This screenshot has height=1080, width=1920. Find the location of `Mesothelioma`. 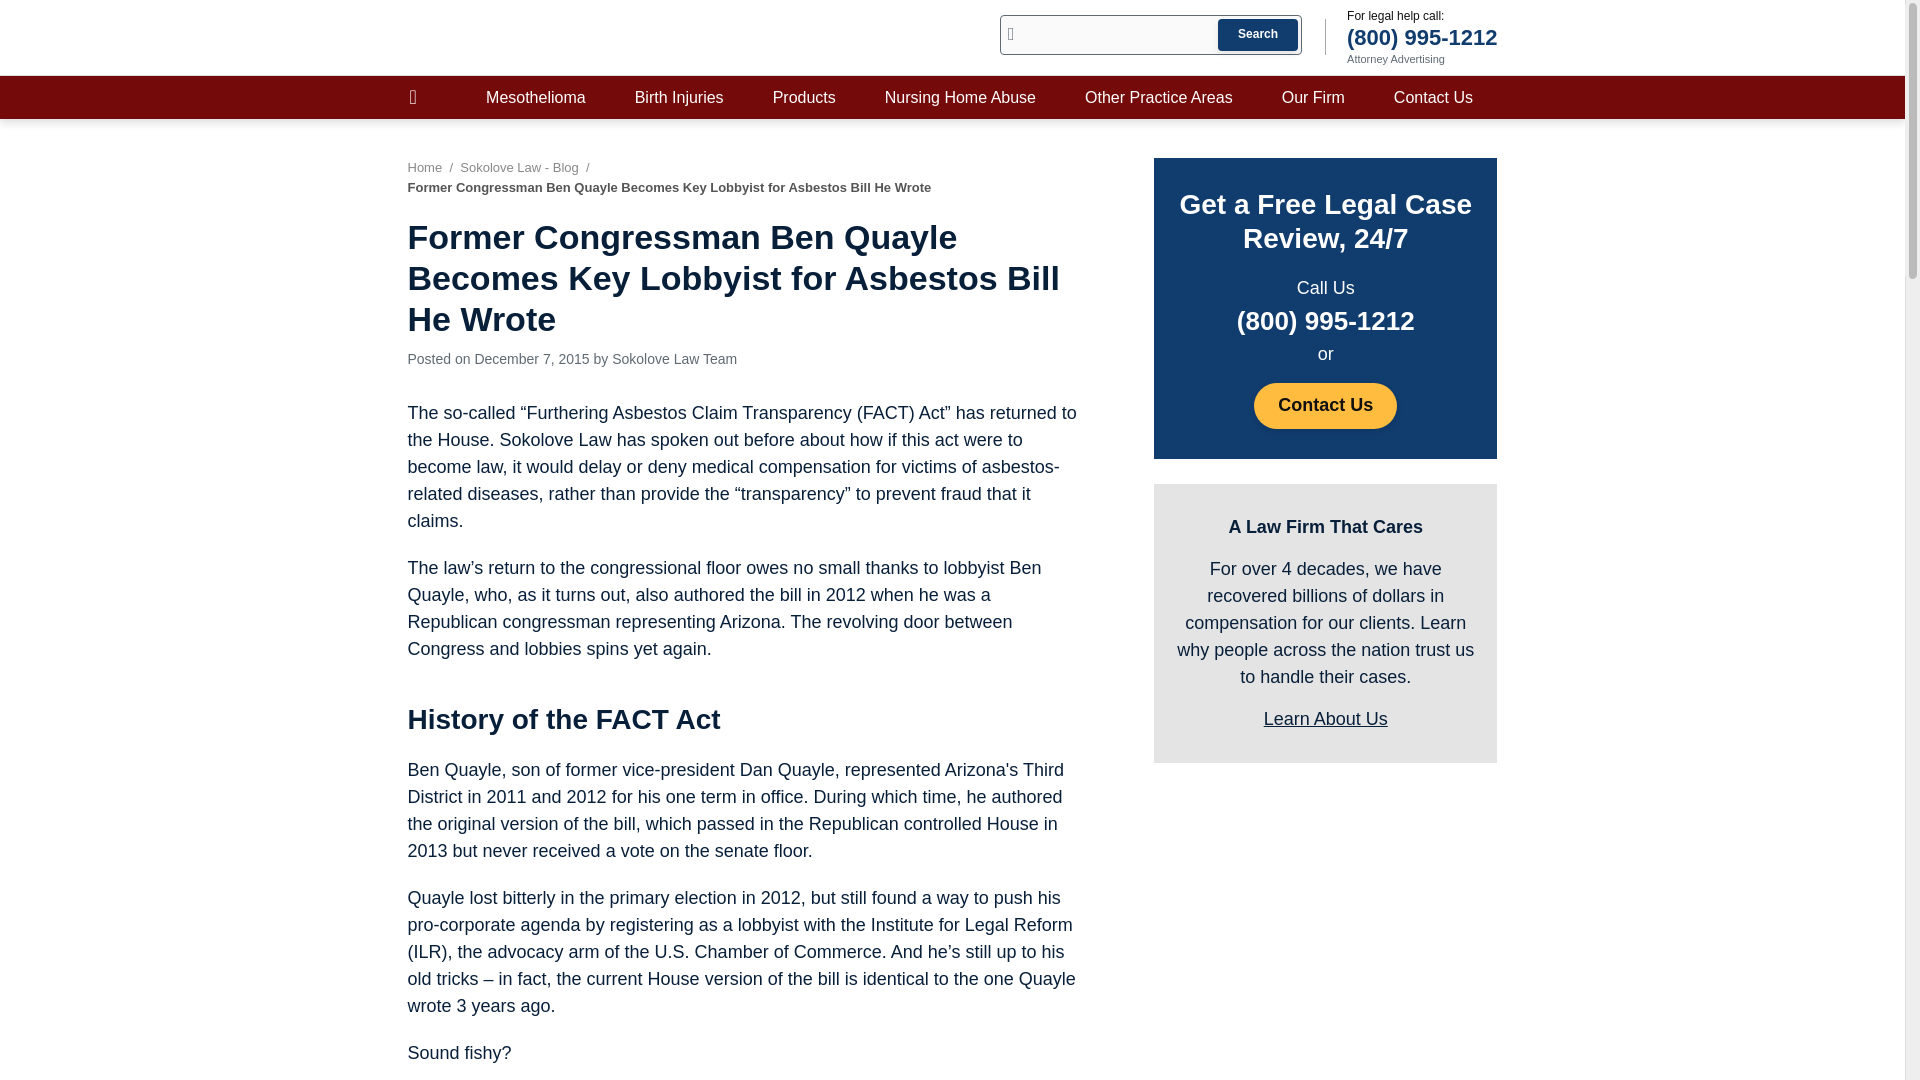

Mesothelioma is located at coordinates (536, 96).